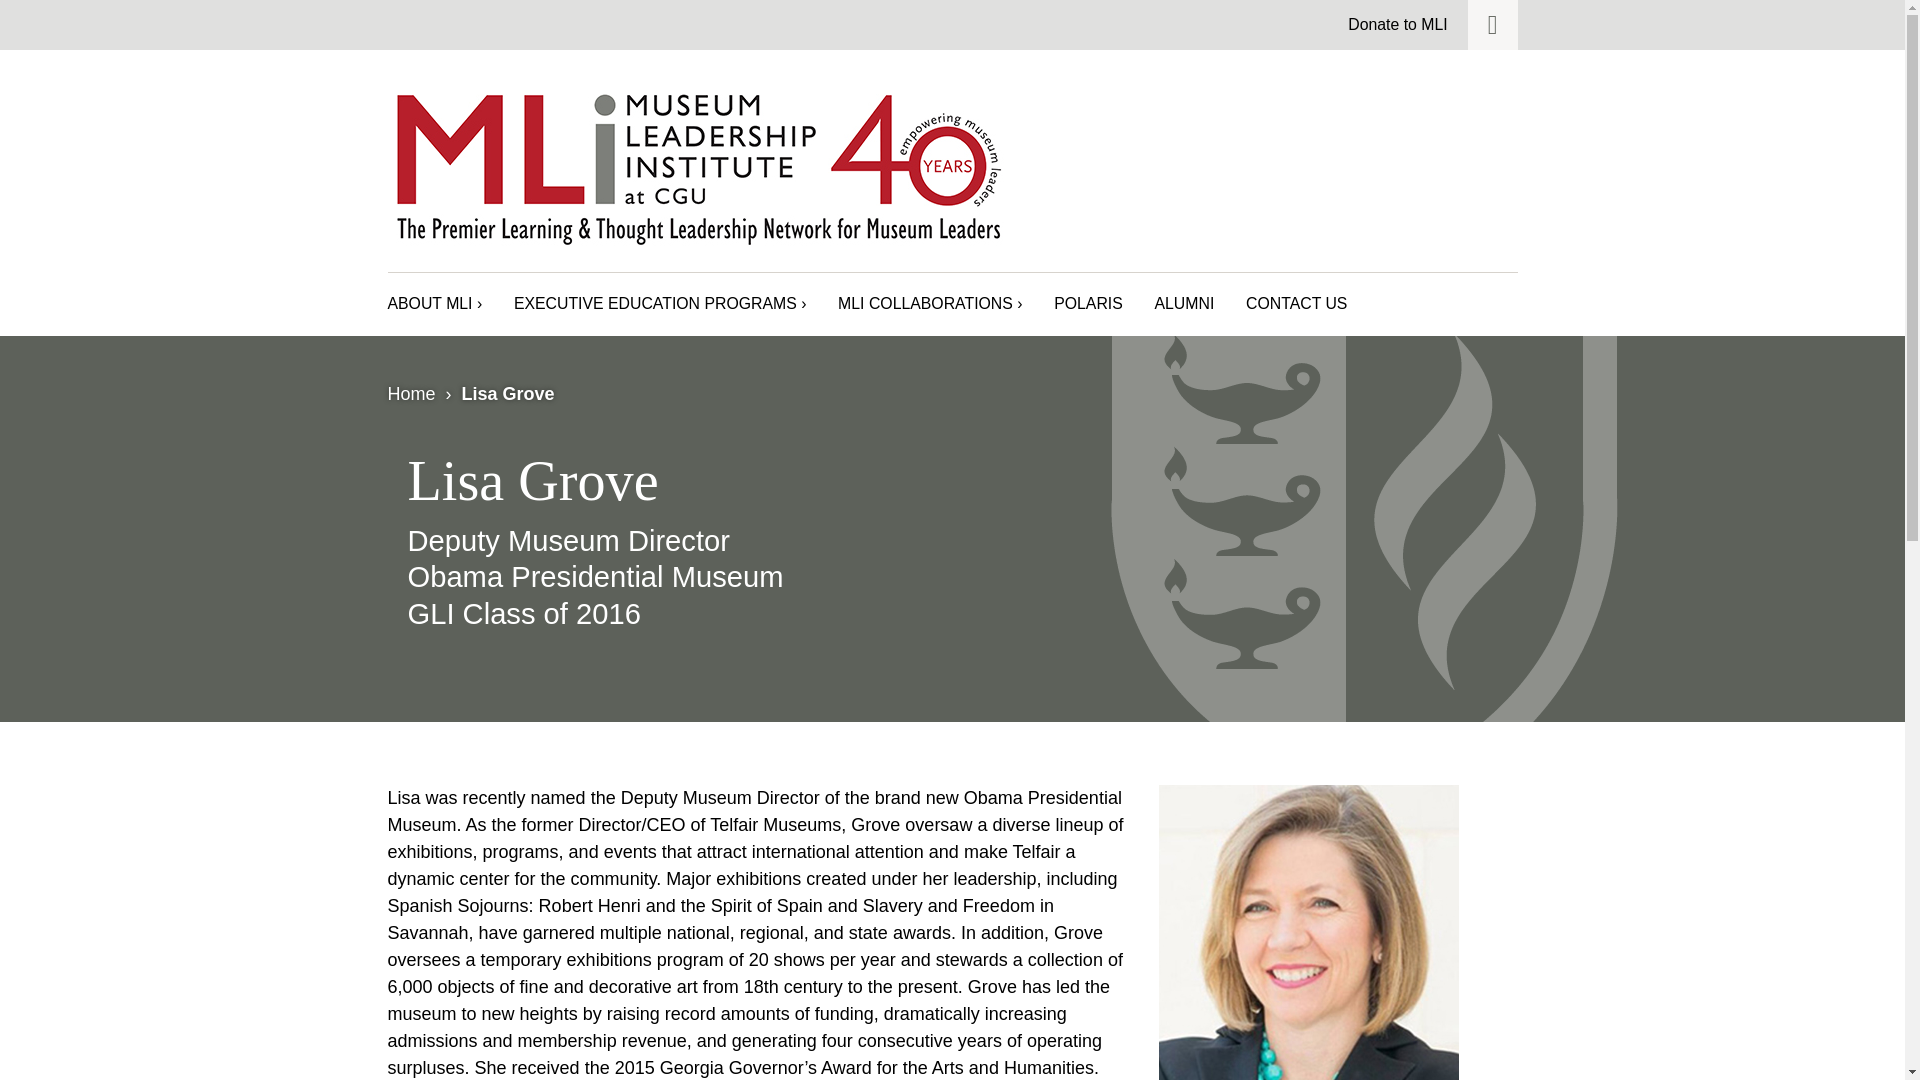 The image size is (1920, 1080). I want to click on MLI COLLABORATIONS, so click(929, 304).